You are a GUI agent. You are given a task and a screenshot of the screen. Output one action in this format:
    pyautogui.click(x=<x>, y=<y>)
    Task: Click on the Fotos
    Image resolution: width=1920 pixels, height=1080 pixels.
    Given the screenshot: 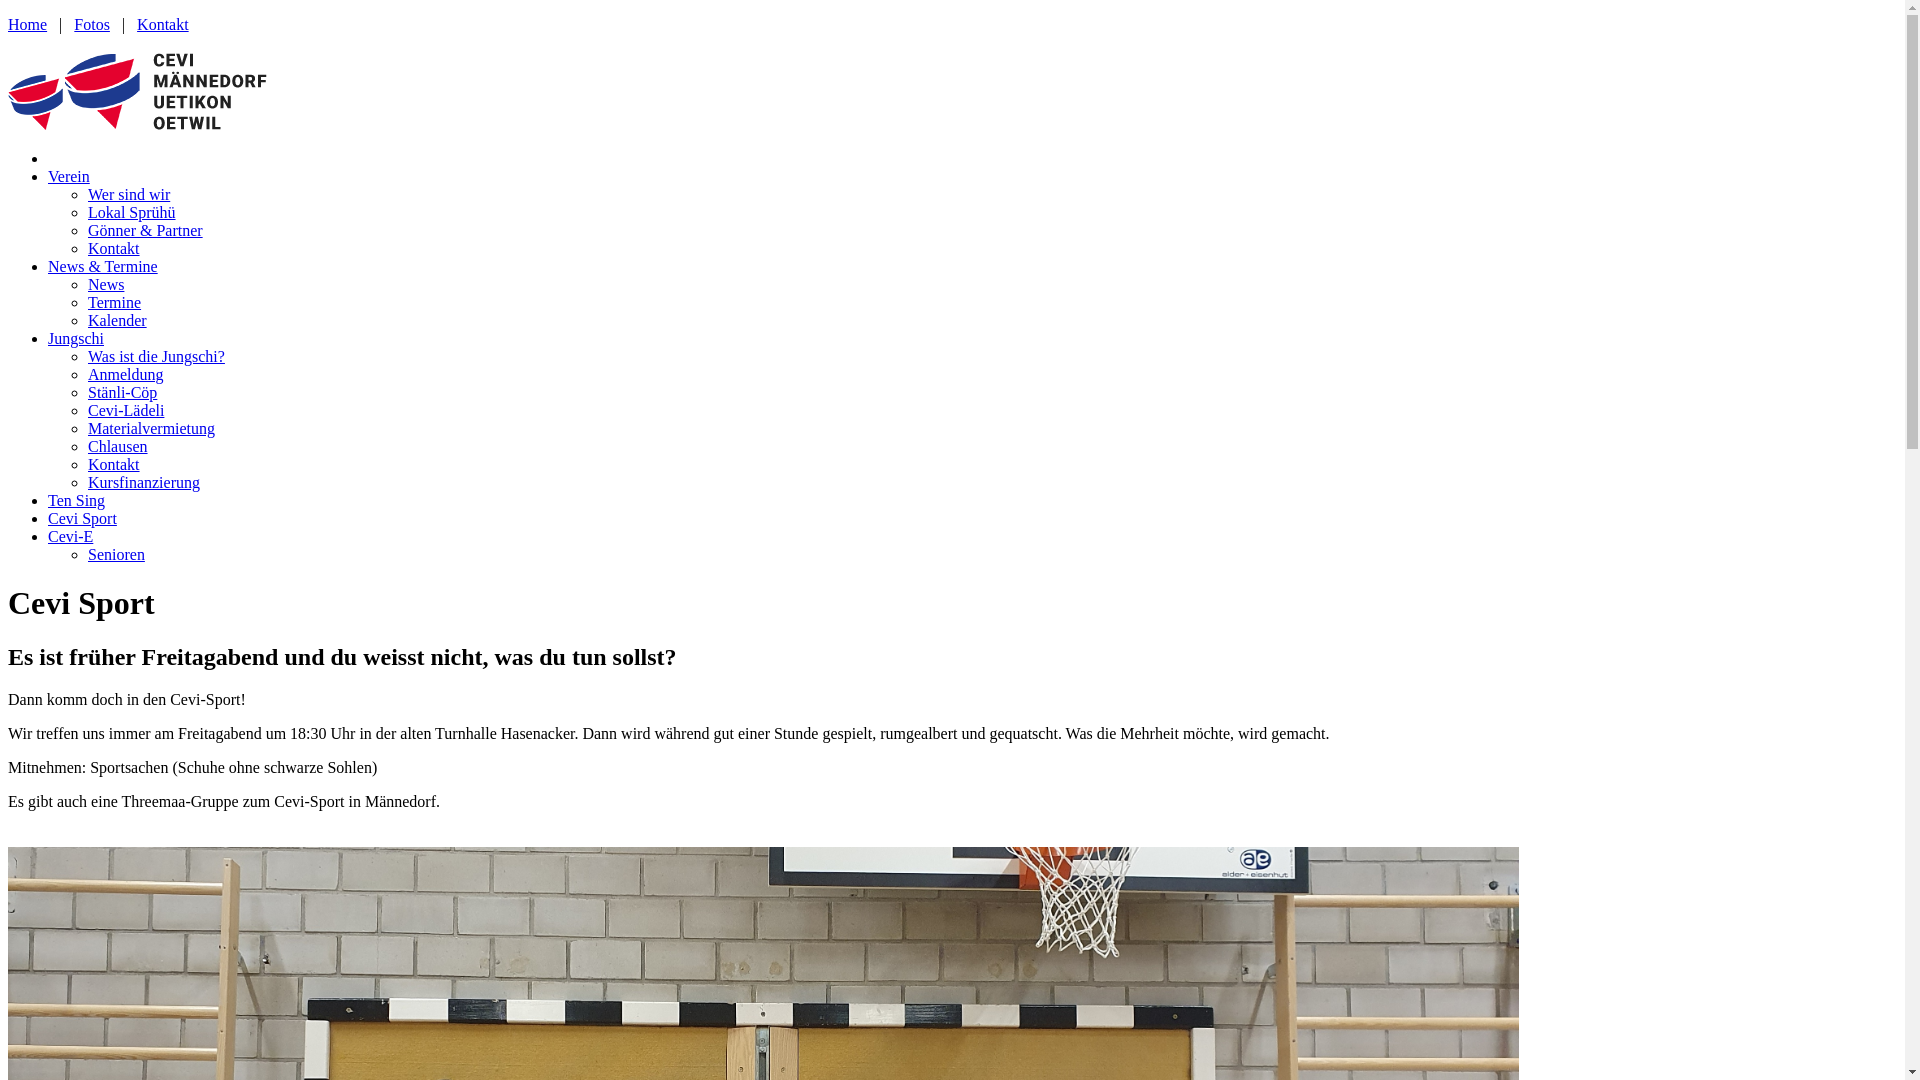 What is the action you would take?
    pyautogui.click(x=92, y=24)
    